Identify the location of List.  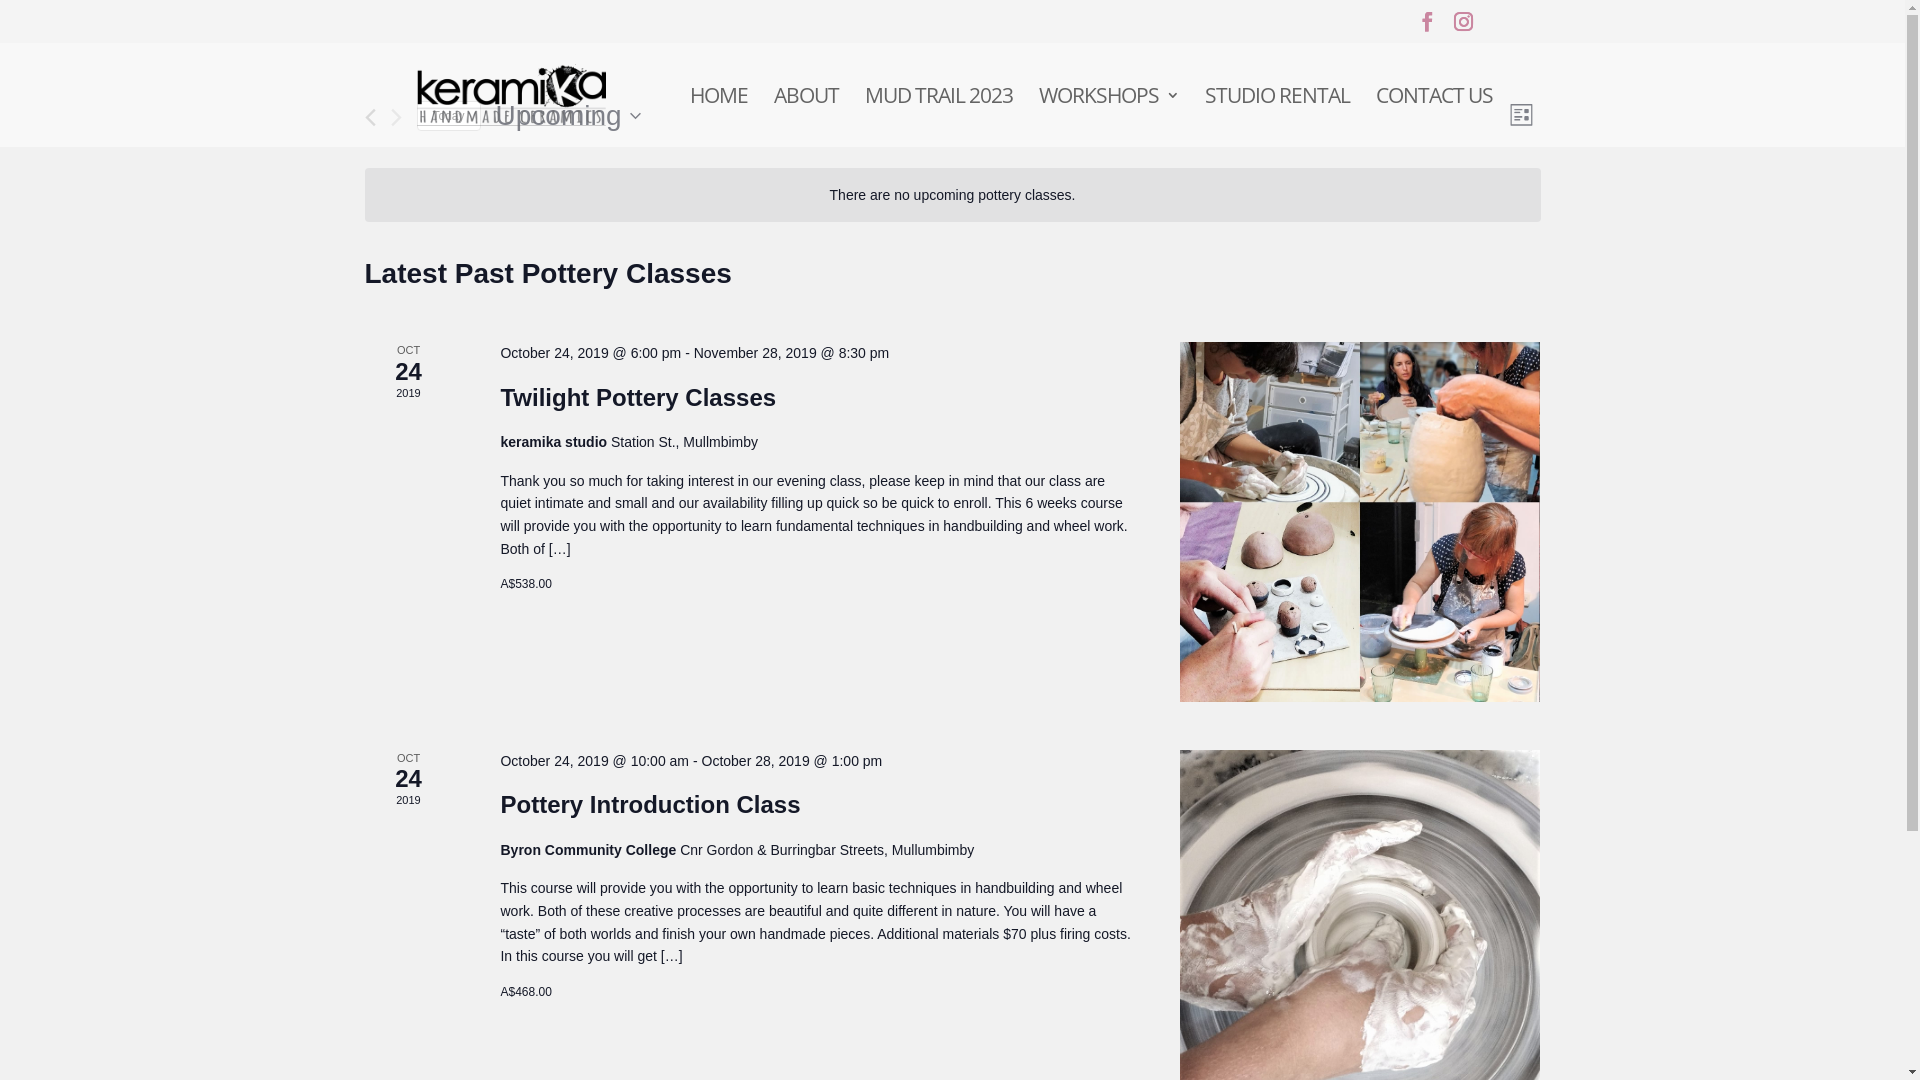
(1522, 116).